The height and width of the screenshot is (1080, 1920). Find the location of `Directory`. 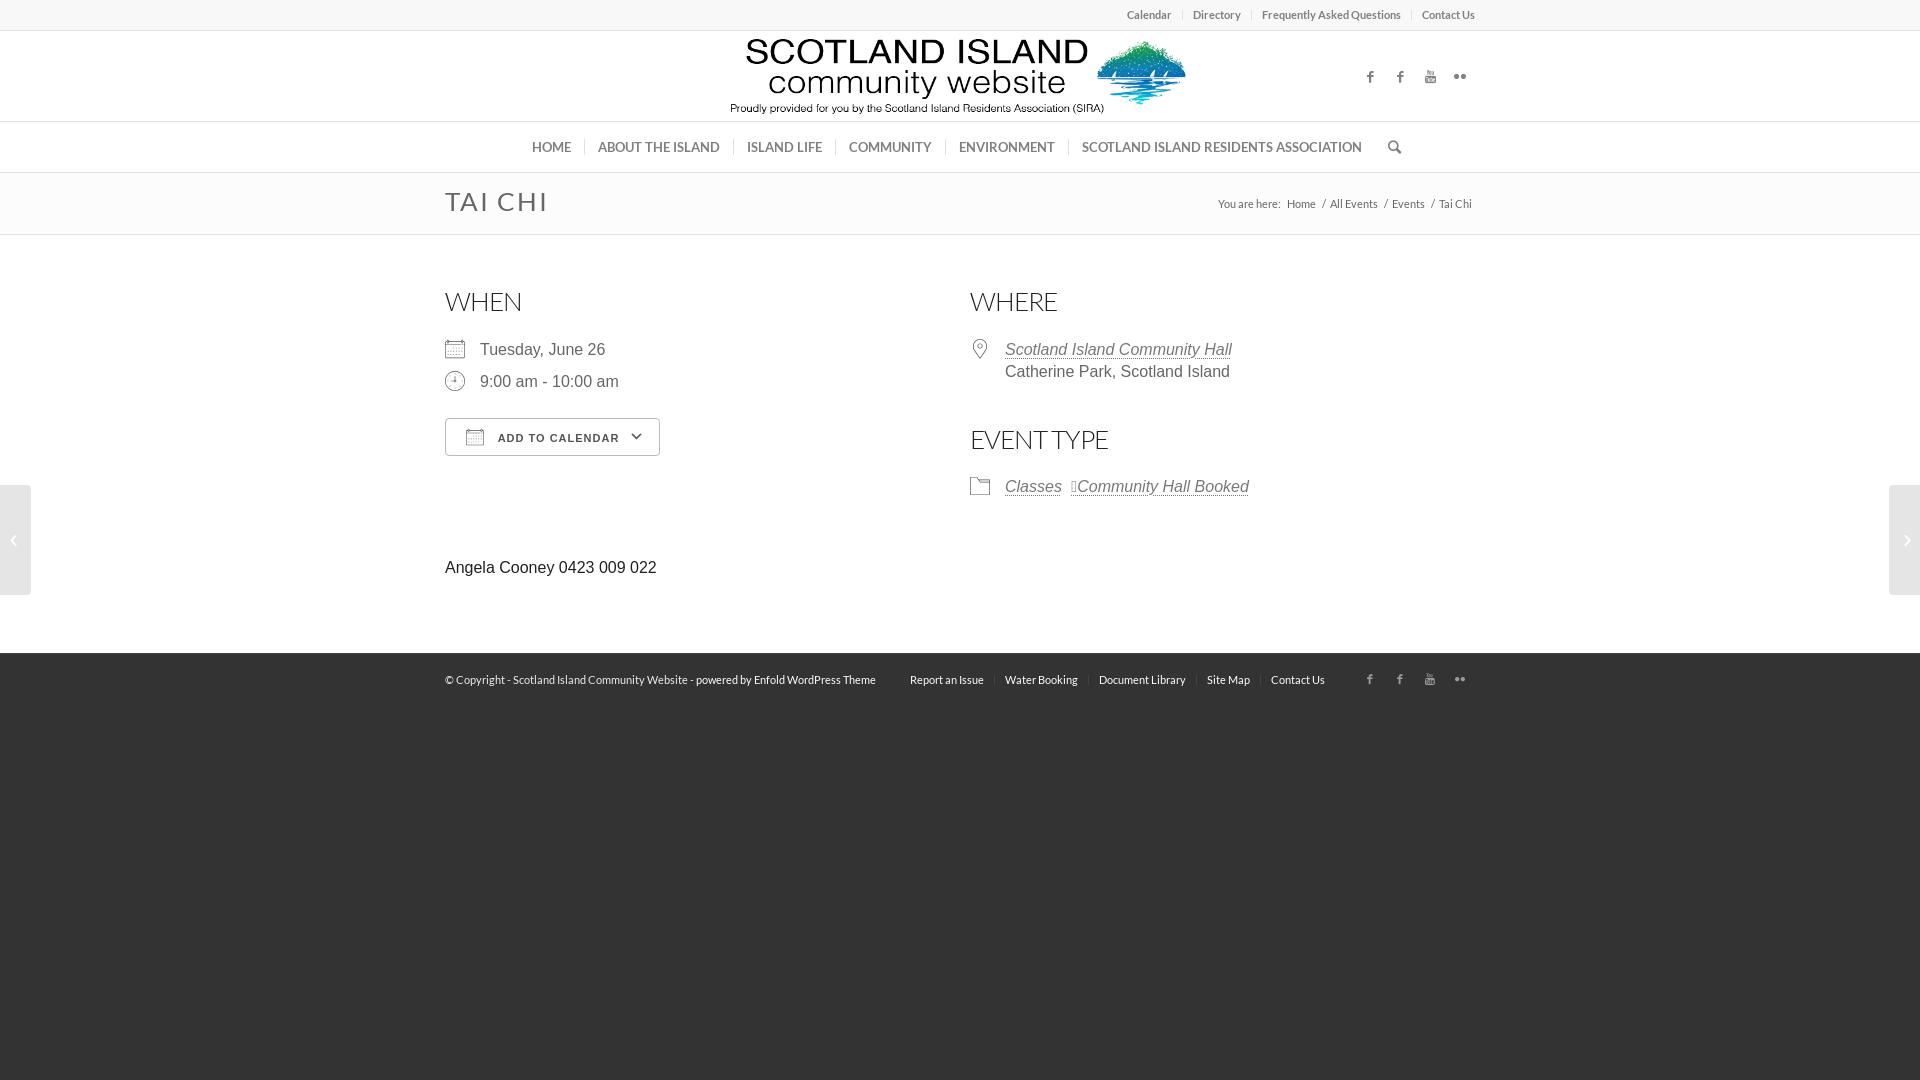

Directory is located at coordinates (1217, 14).